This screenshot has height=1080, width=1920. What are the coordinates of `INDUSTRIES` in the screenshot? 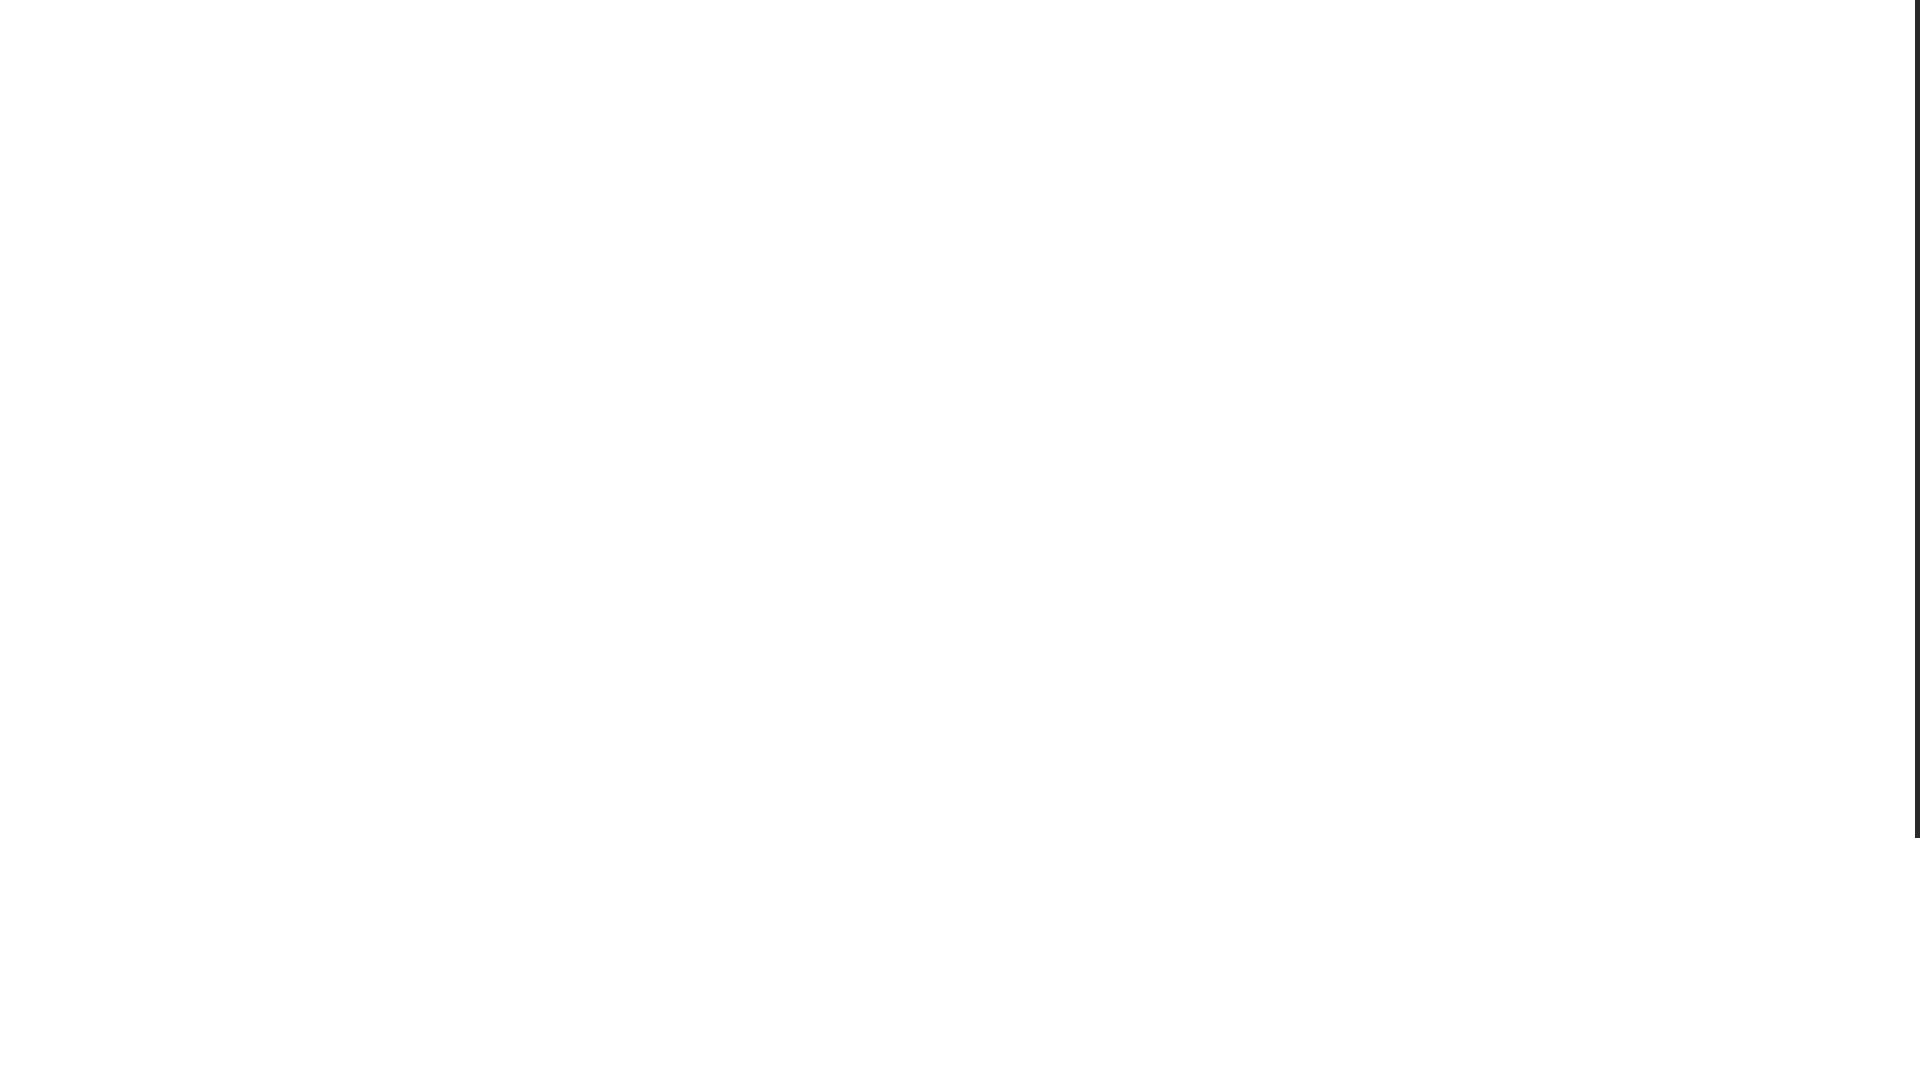 It's located at (750, 100).